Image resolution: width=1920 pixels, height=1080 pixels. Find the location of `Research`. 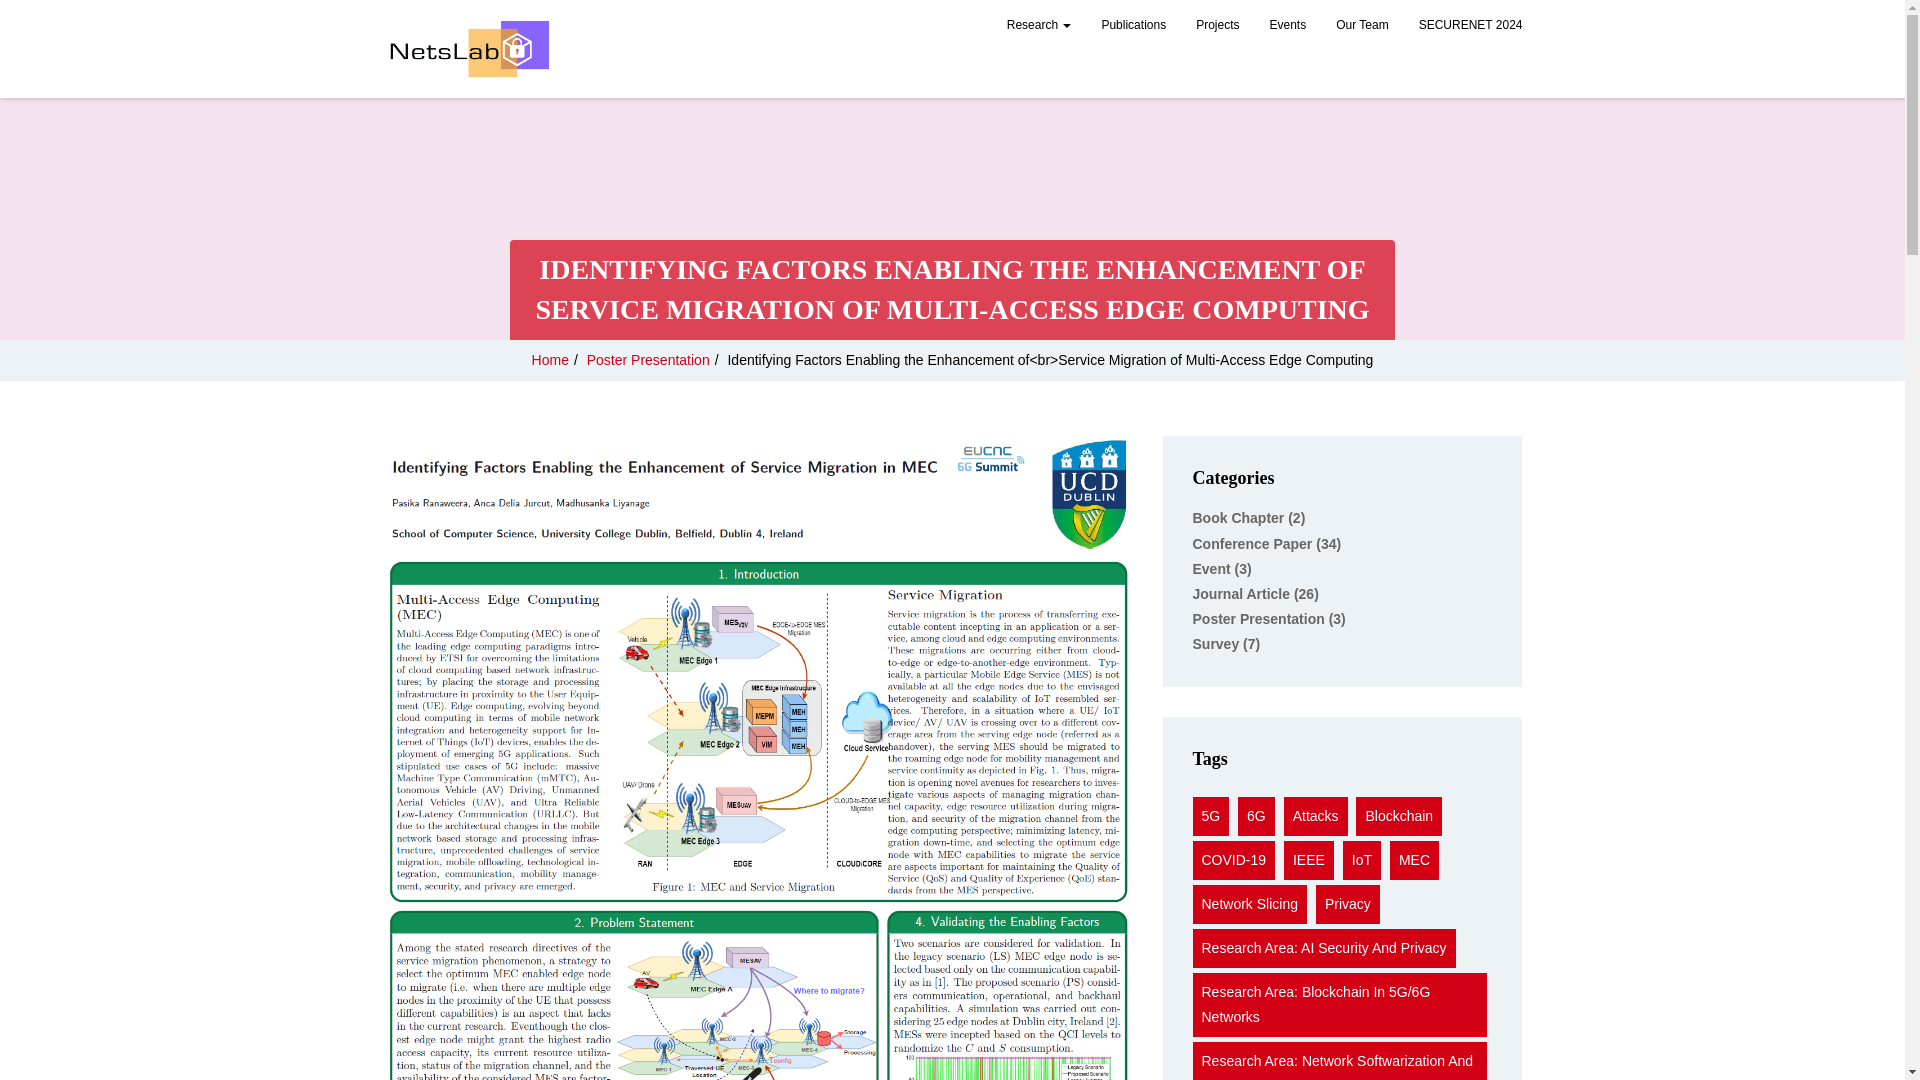

Research is located at coordinates (1039, 27).